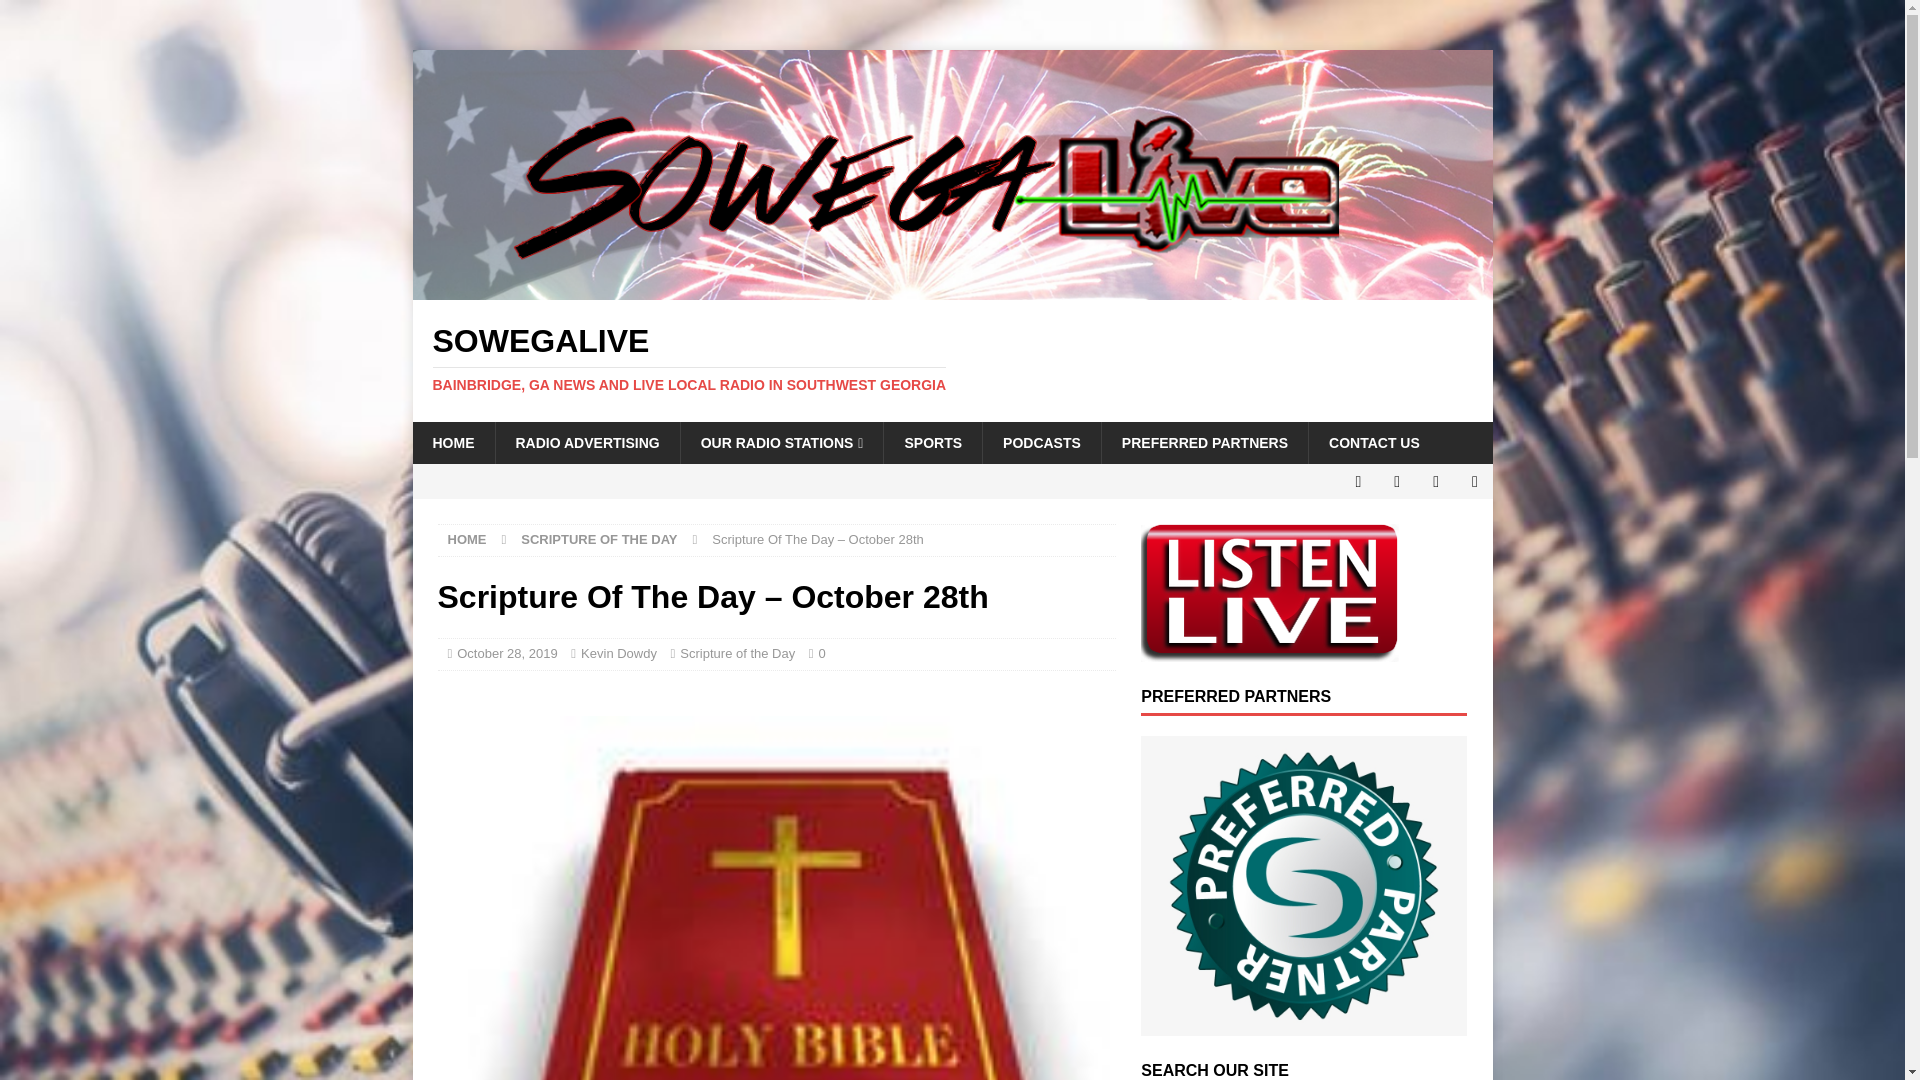 The width and height of the screenshot is (1920, 1080). What do you see at coordinates (618, 652) in the screenshot?
I see `Kevin Dowdy` at bounding box center [618, 652].